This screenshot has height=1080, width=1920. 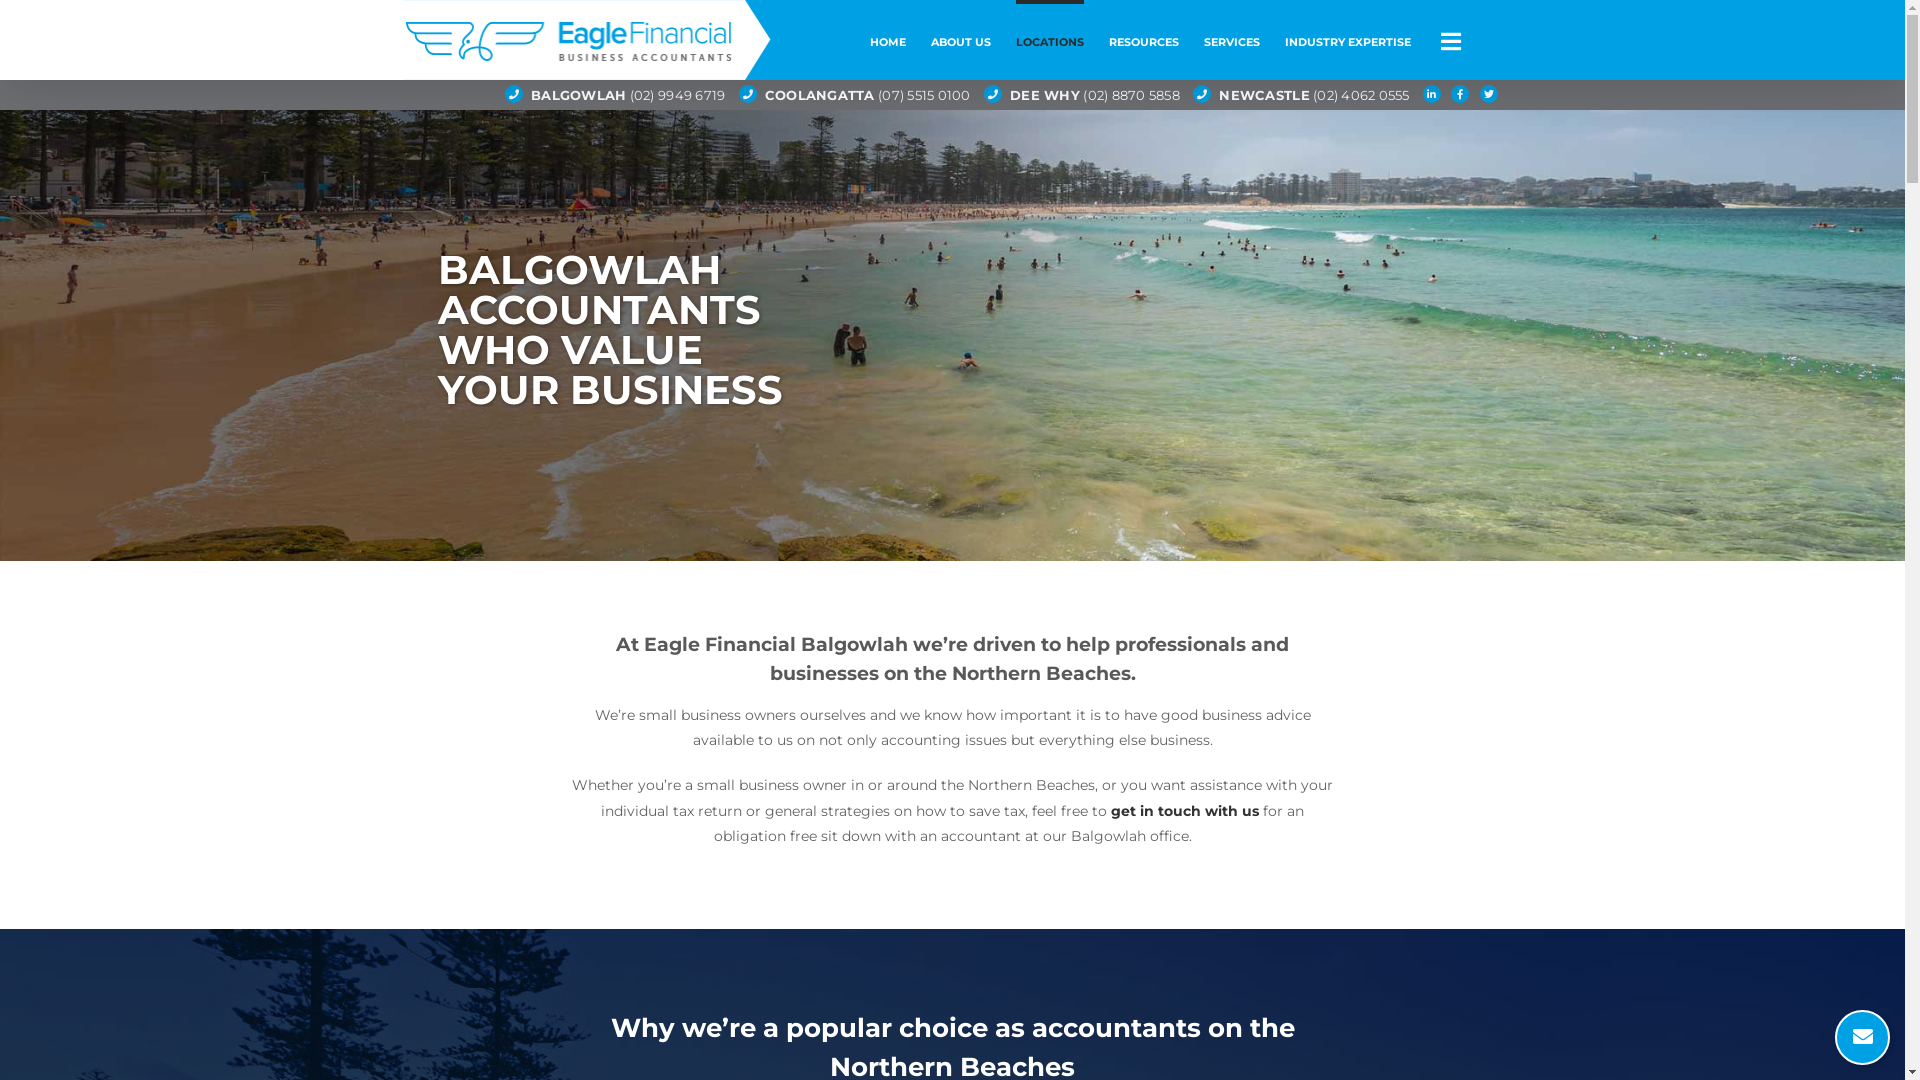 I want to click on COOLANGATTA (07) 5515 0100, so click(x=868, y=95).